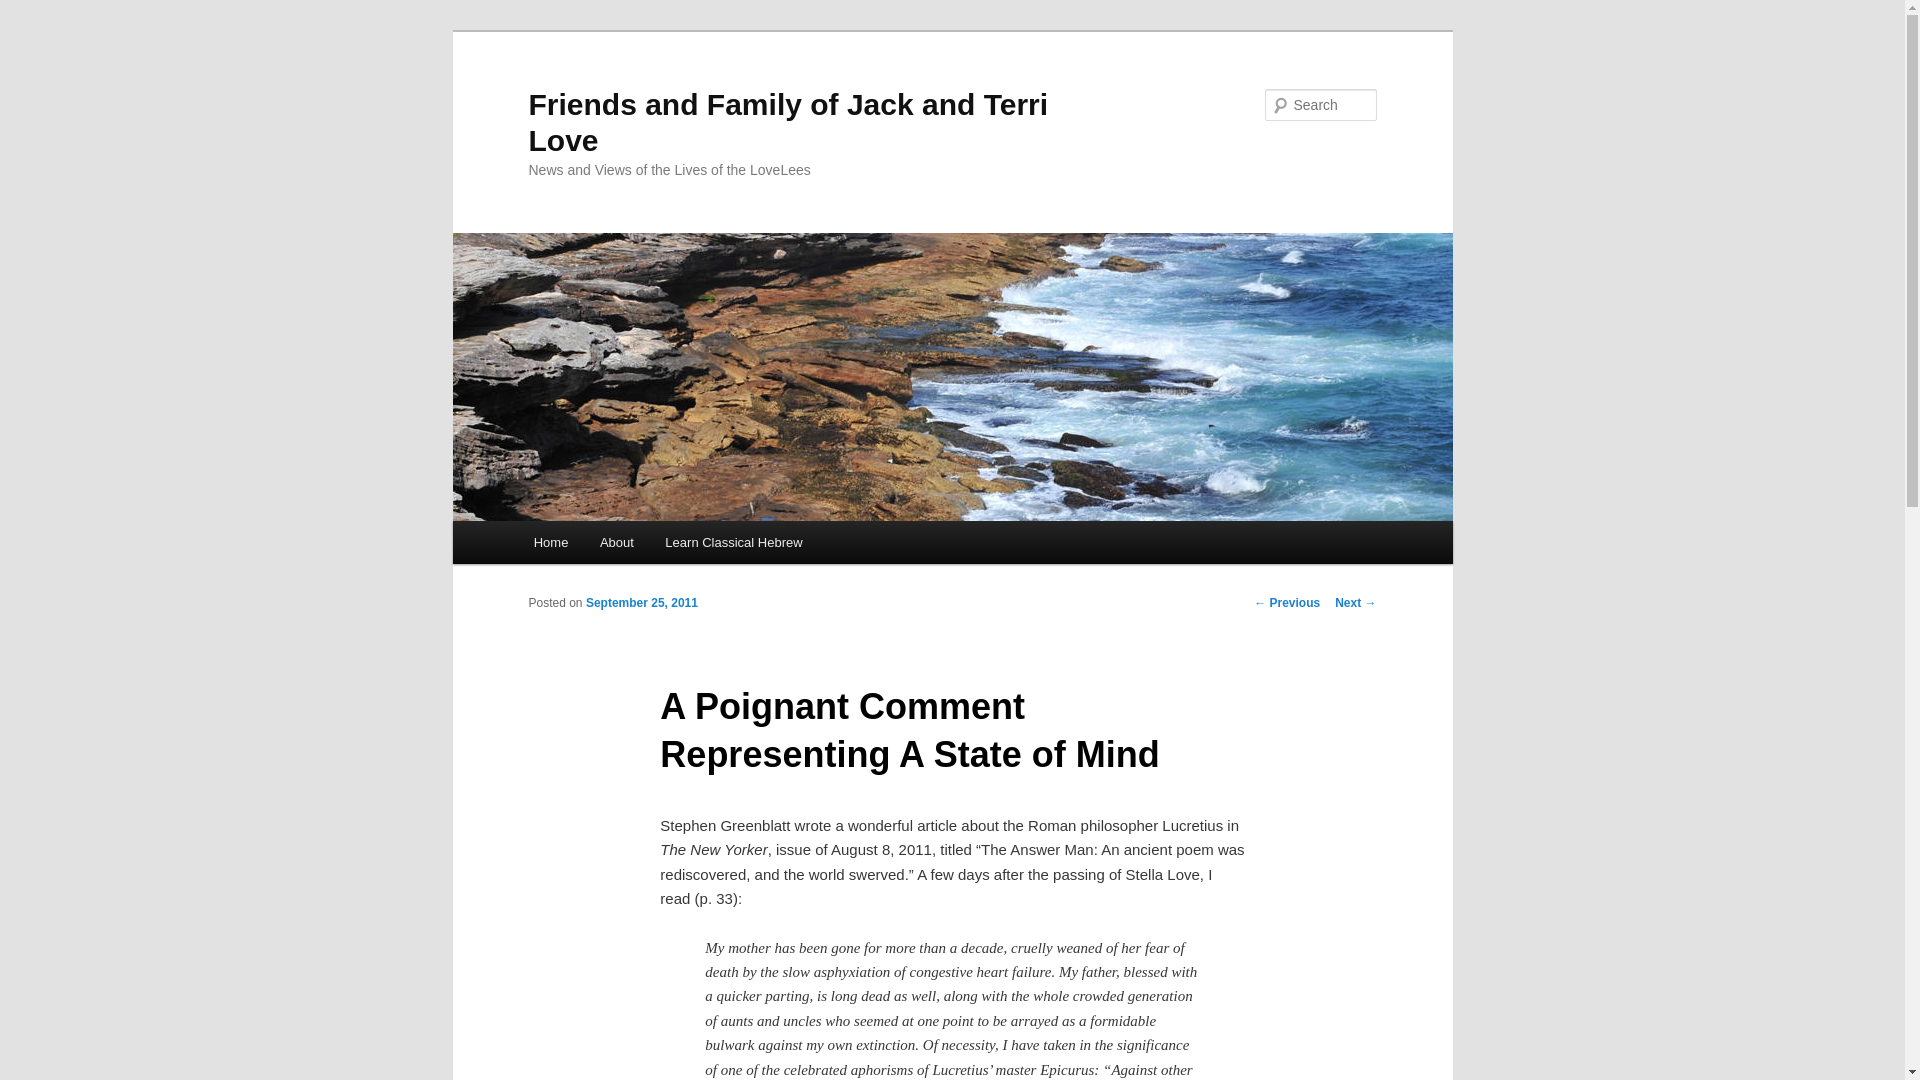  Describe the element at coordinates (788, 122) in the screenshot. I see `Friends and Family of Jack and Terri Love` at that location.